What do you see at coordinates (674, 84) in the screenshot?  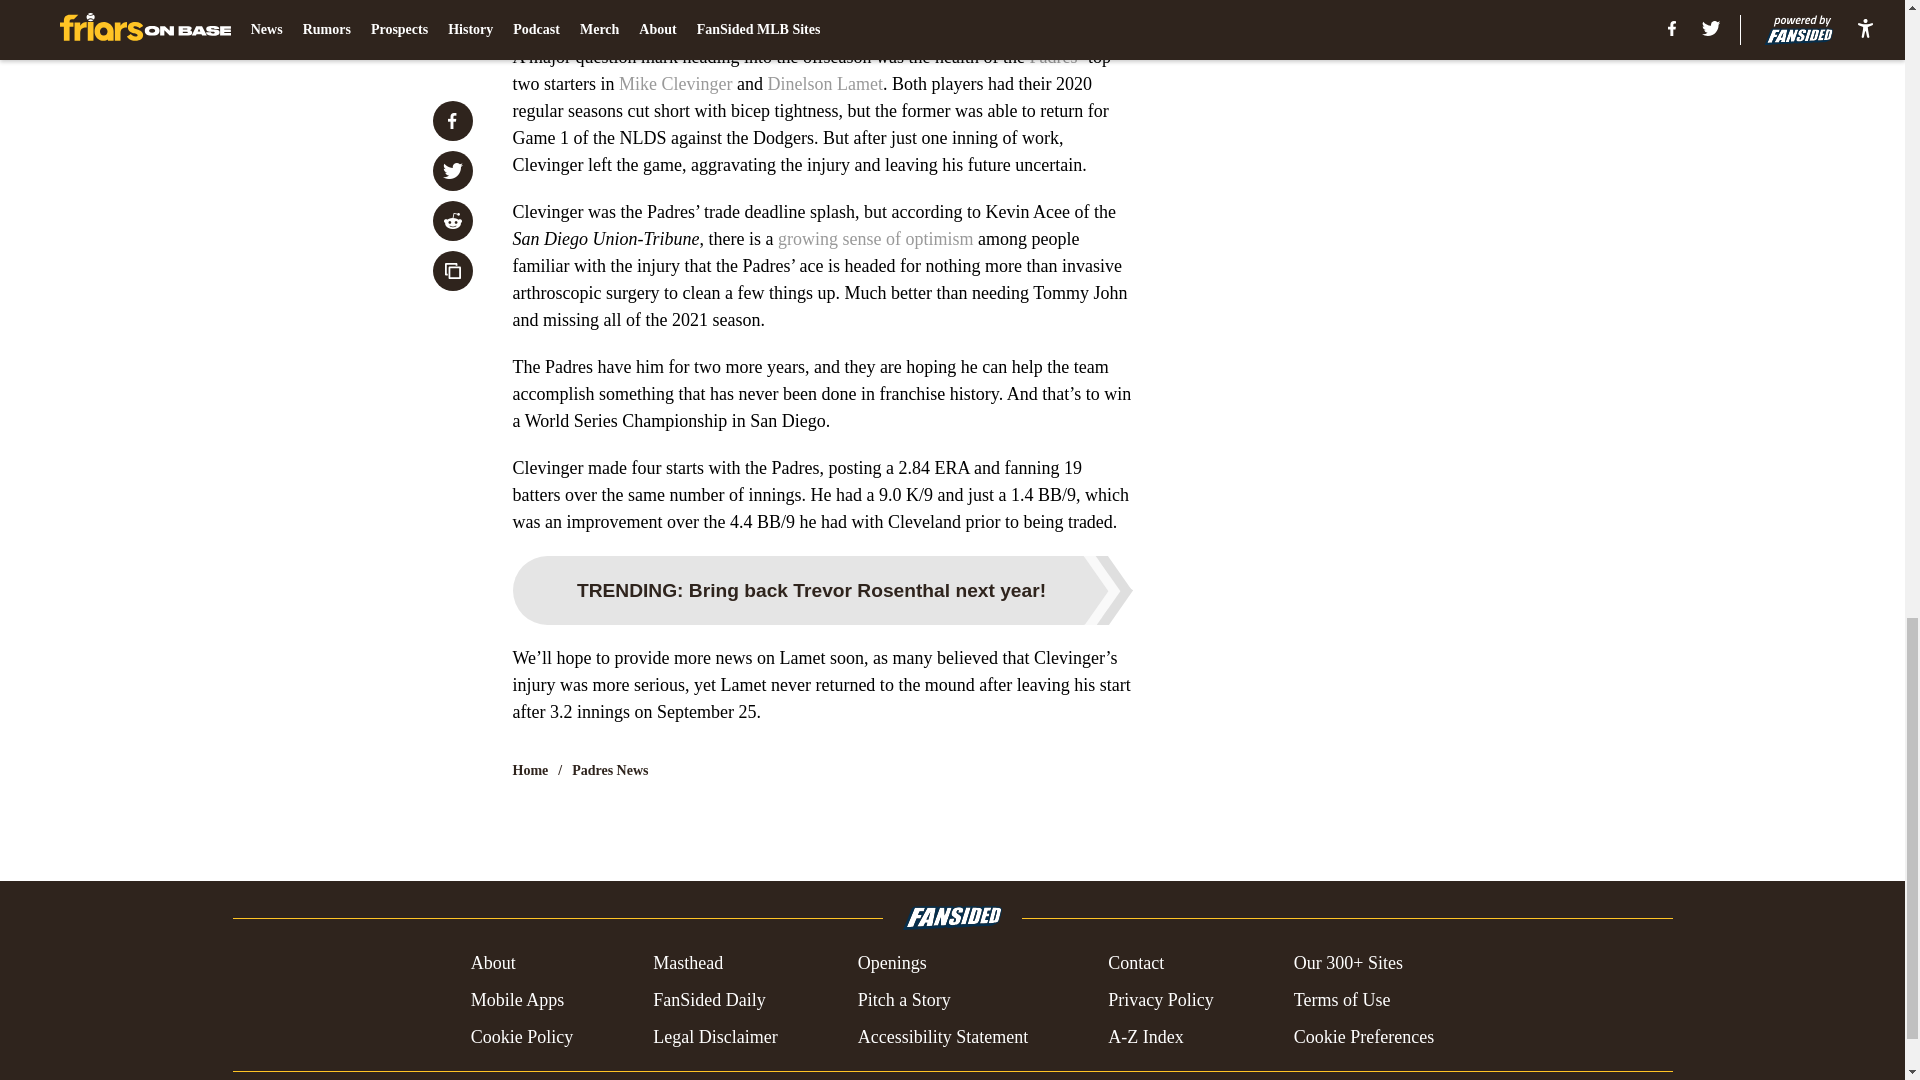 I see `Mike Clevinger` at bounding box center [674, 84].